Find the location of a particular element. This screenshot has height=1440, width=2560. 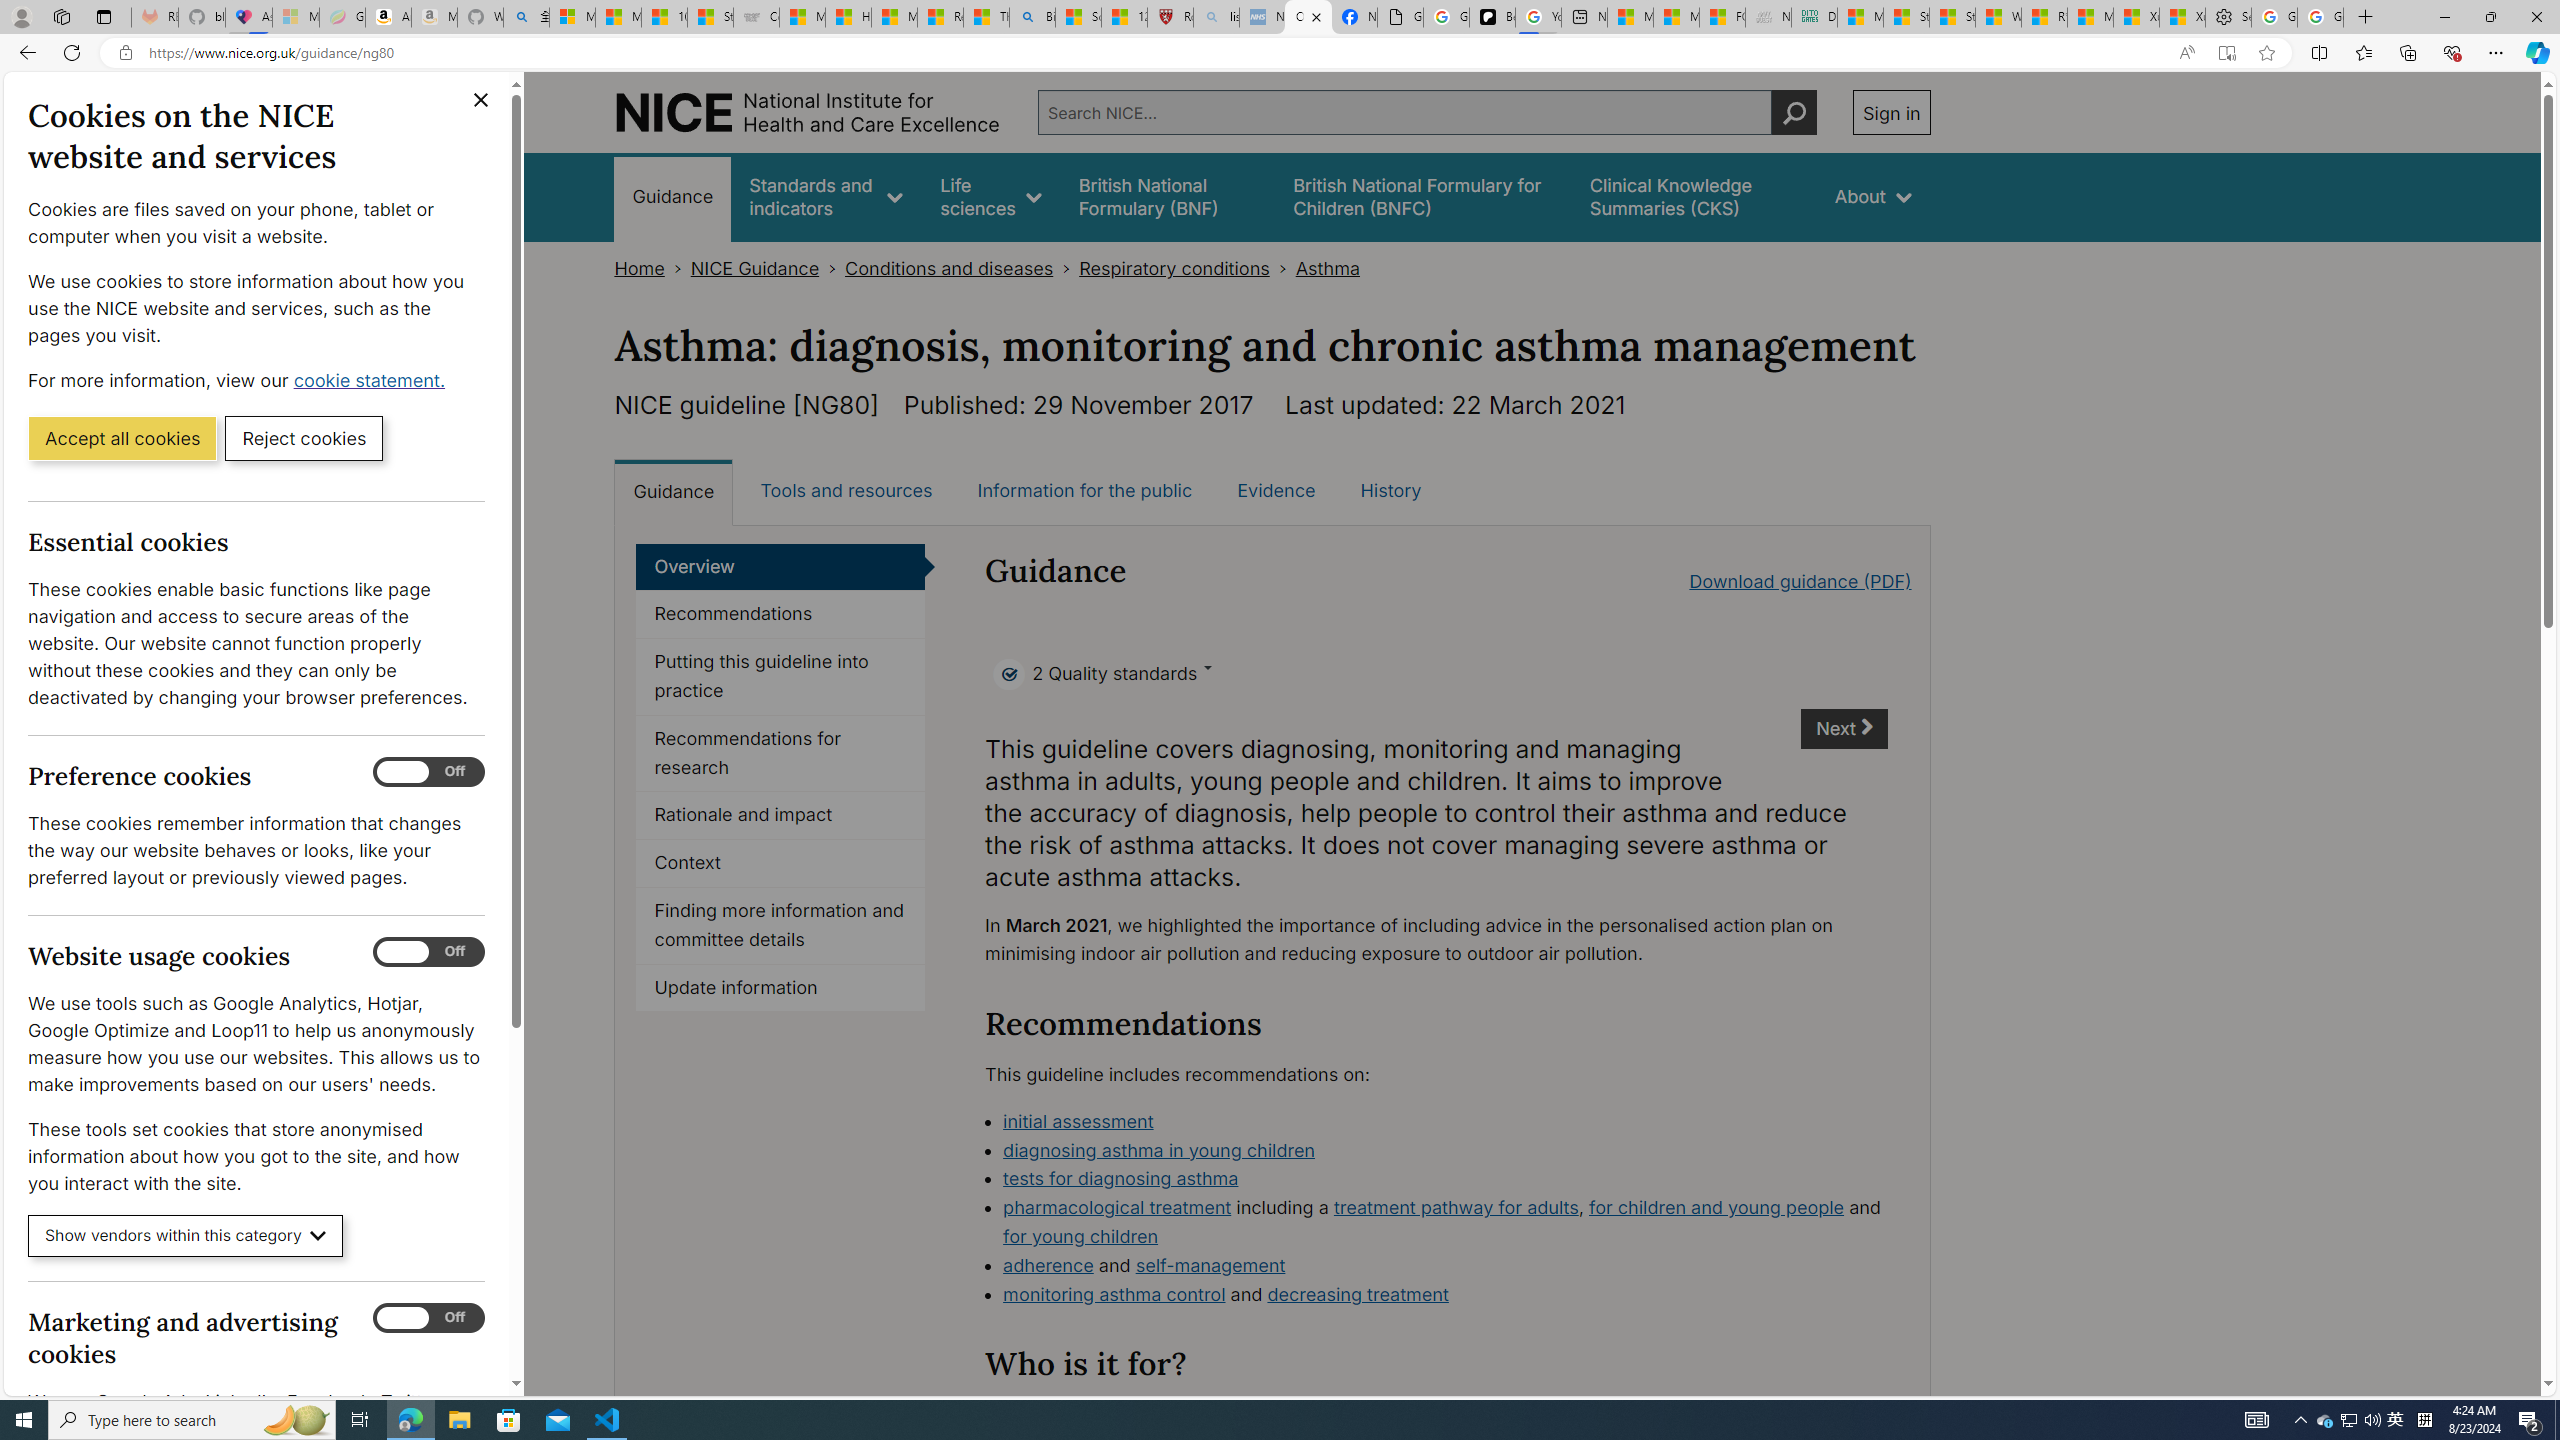

History is located at coordinates (1390, 490).